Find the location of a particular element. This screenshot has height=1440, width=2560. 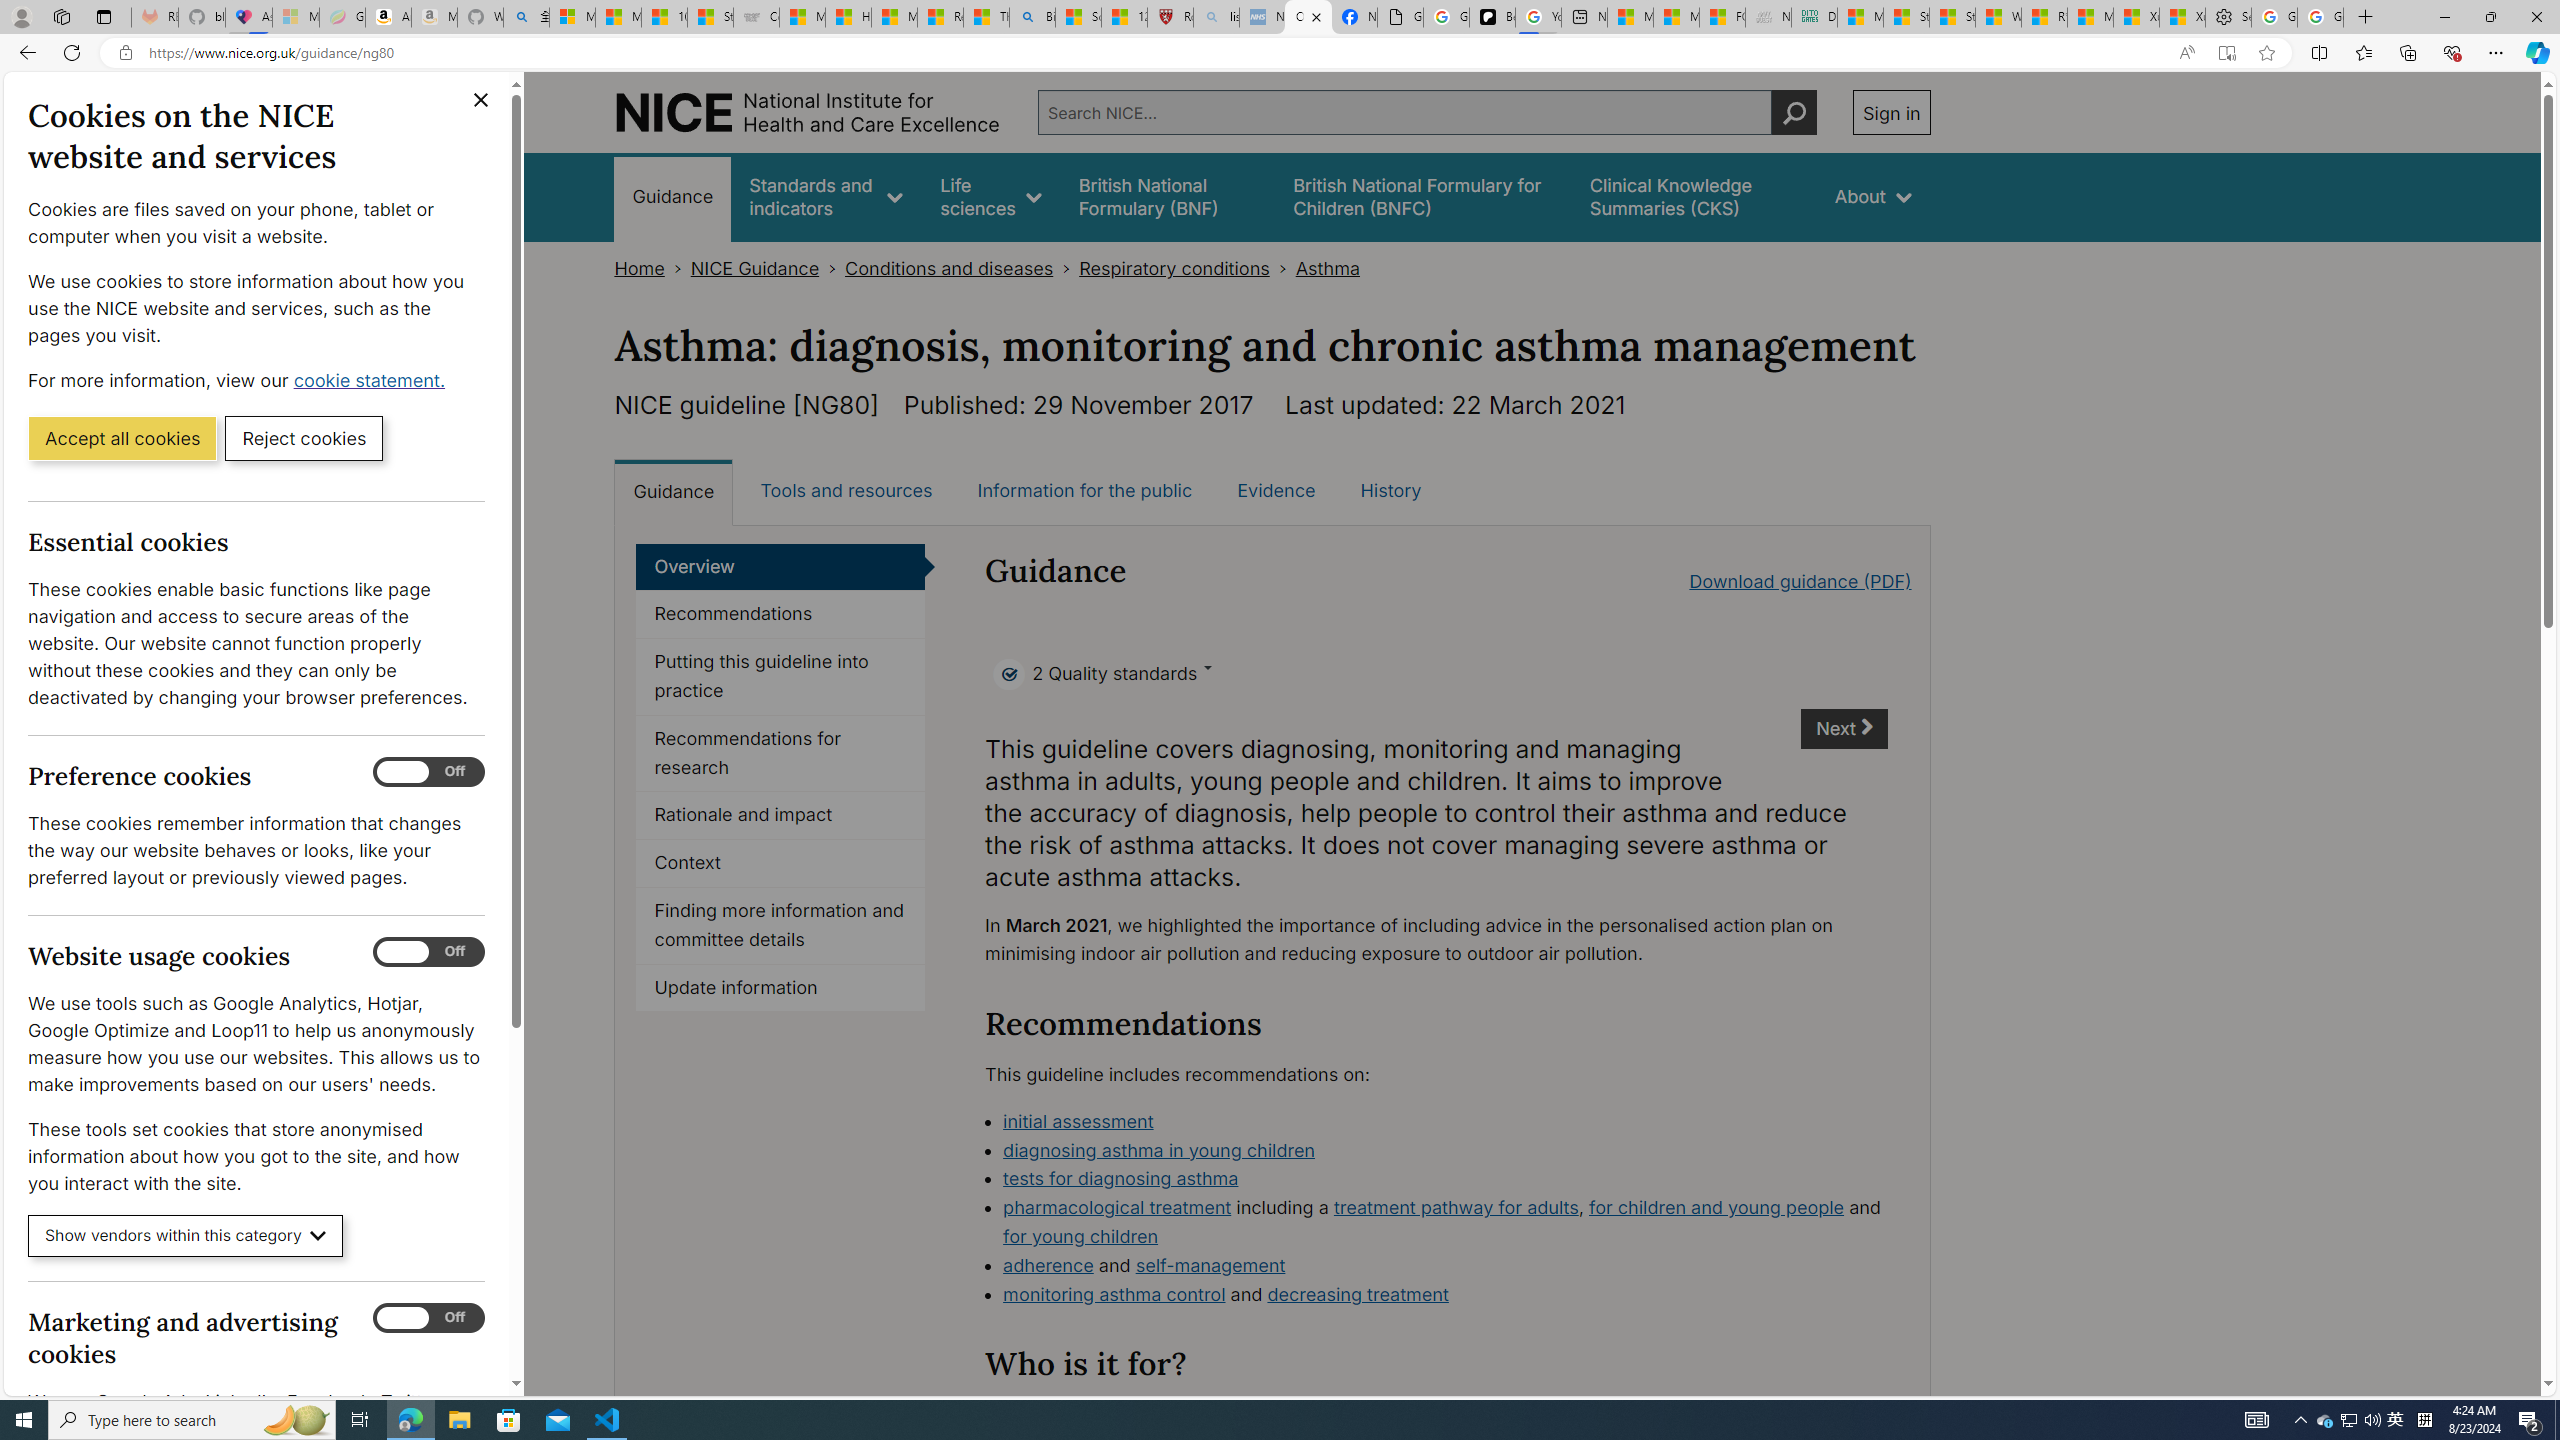

History is located at coordinates (1390, 490).